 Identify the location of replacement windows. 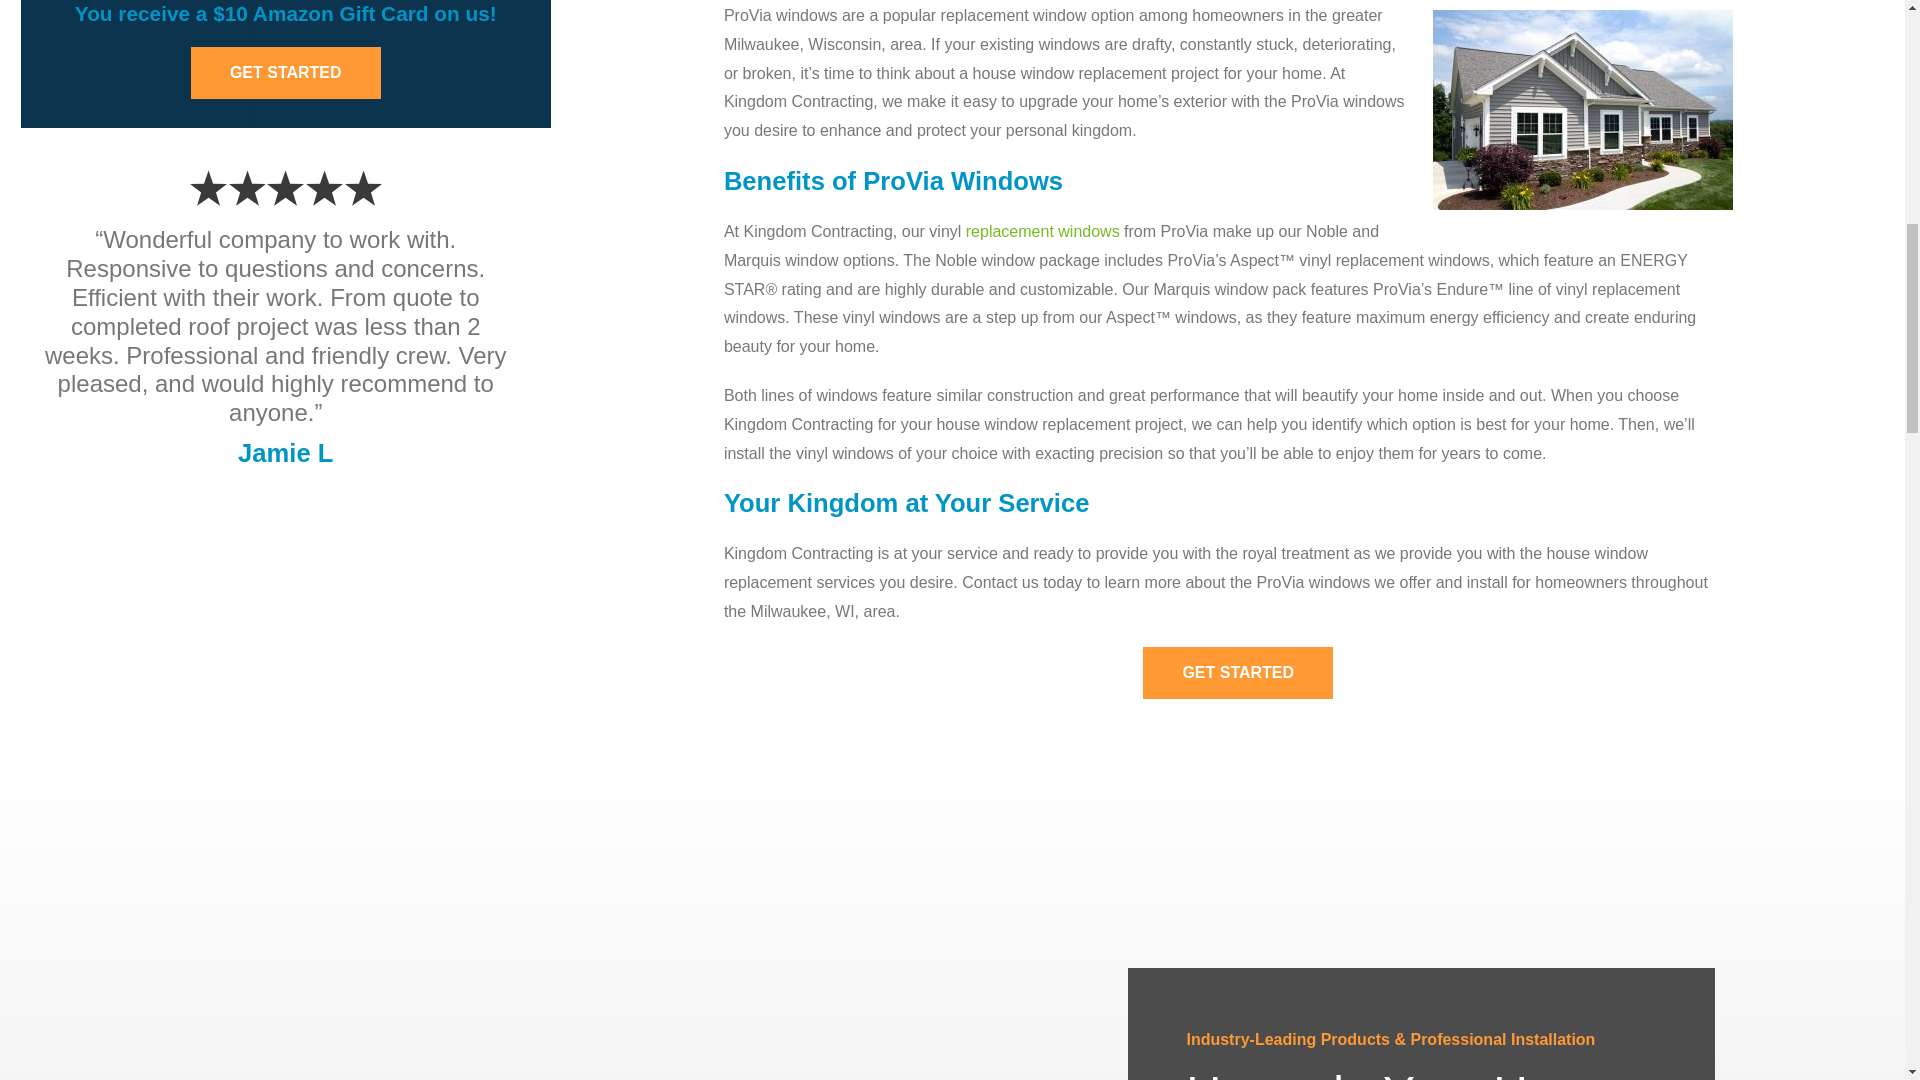
(1042, 230).